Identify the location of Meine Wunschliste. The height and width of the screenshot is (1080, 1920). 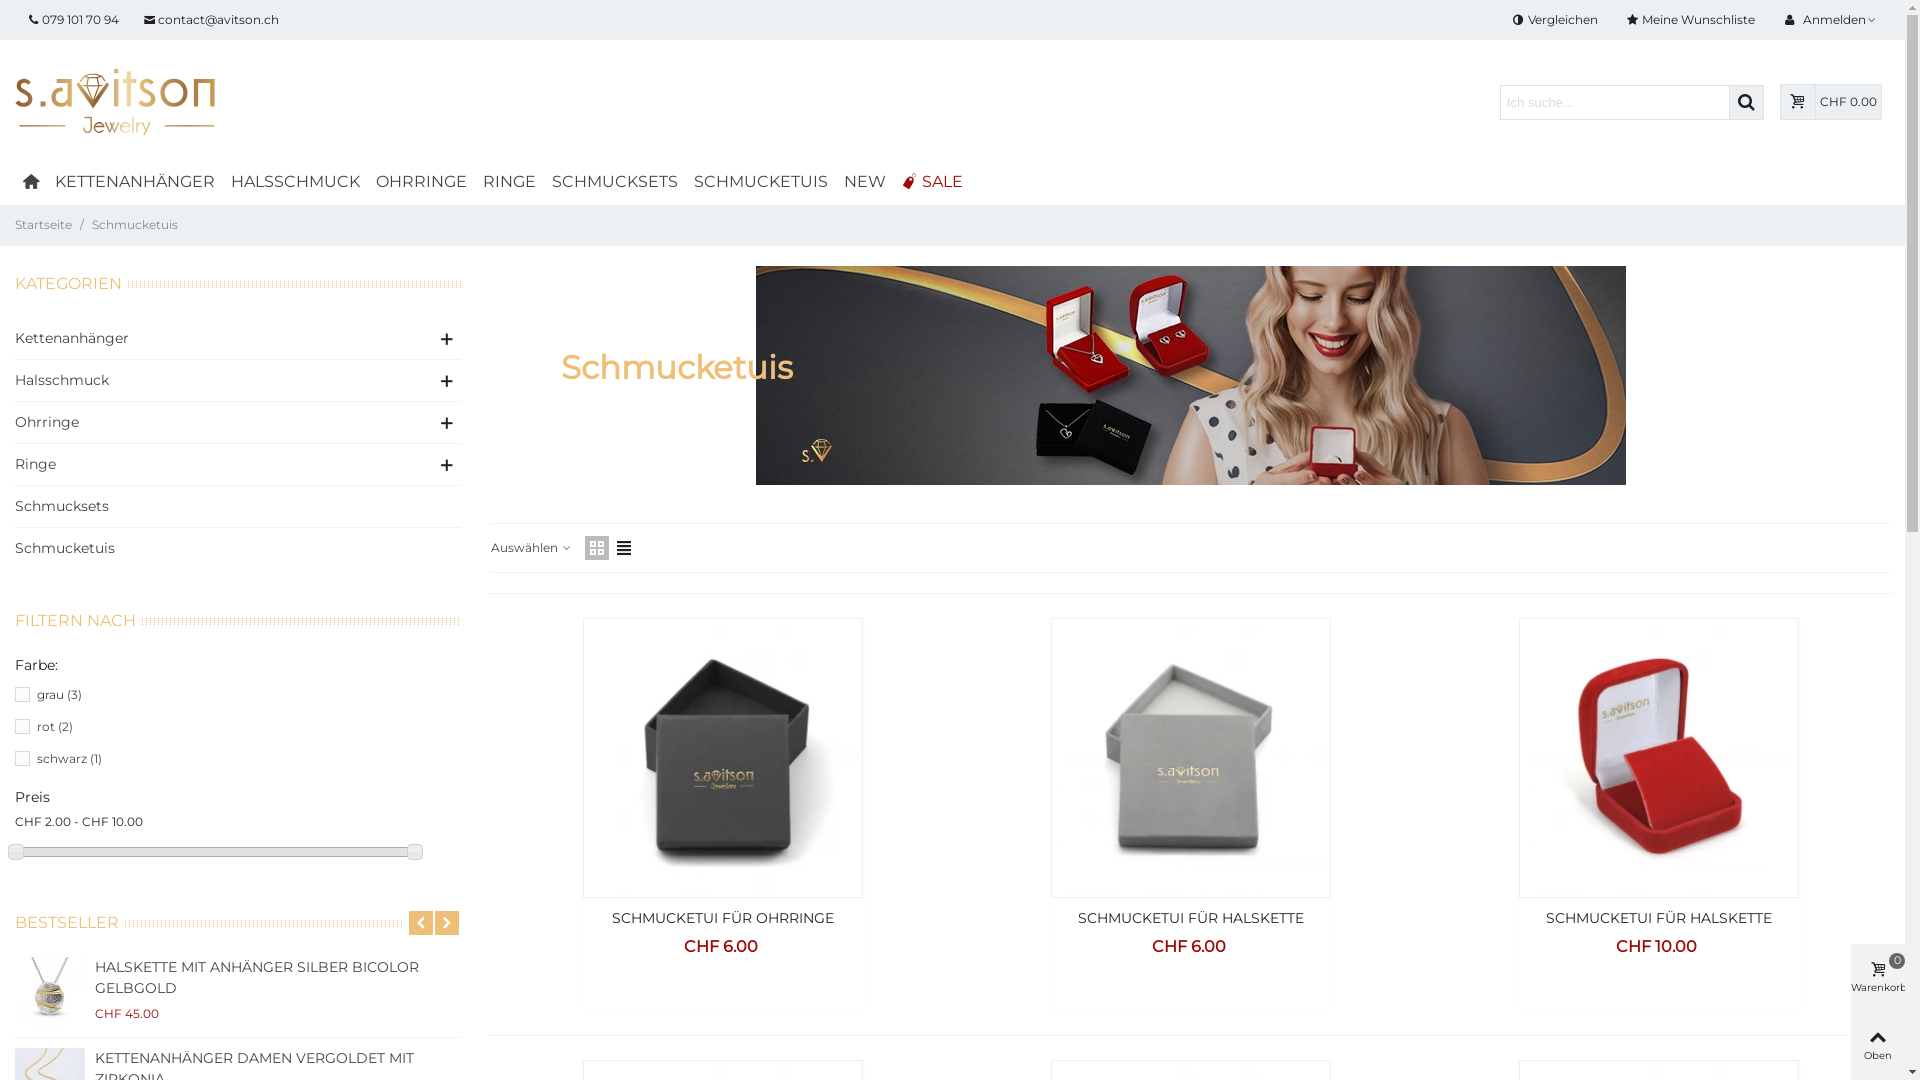
(1692, 20).